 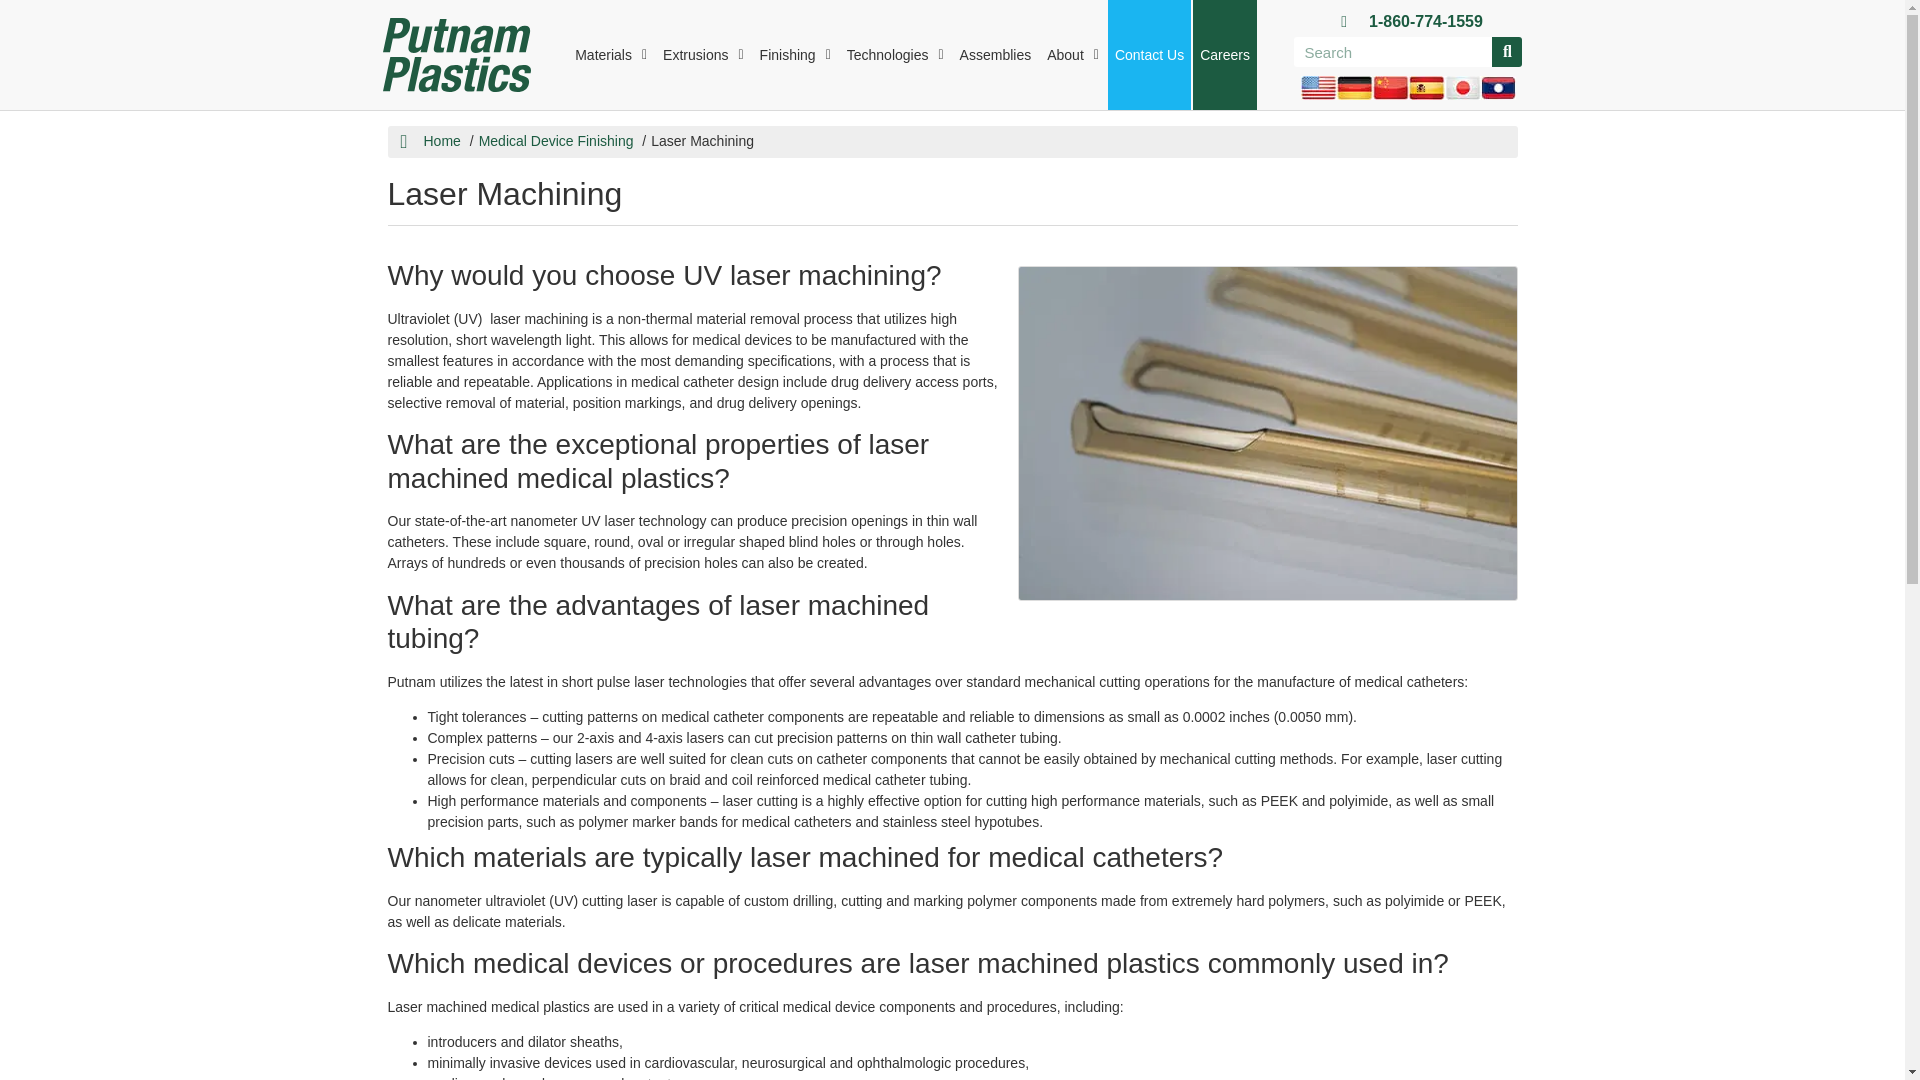 I want to click on Technologies, so click(x=895, y=55).